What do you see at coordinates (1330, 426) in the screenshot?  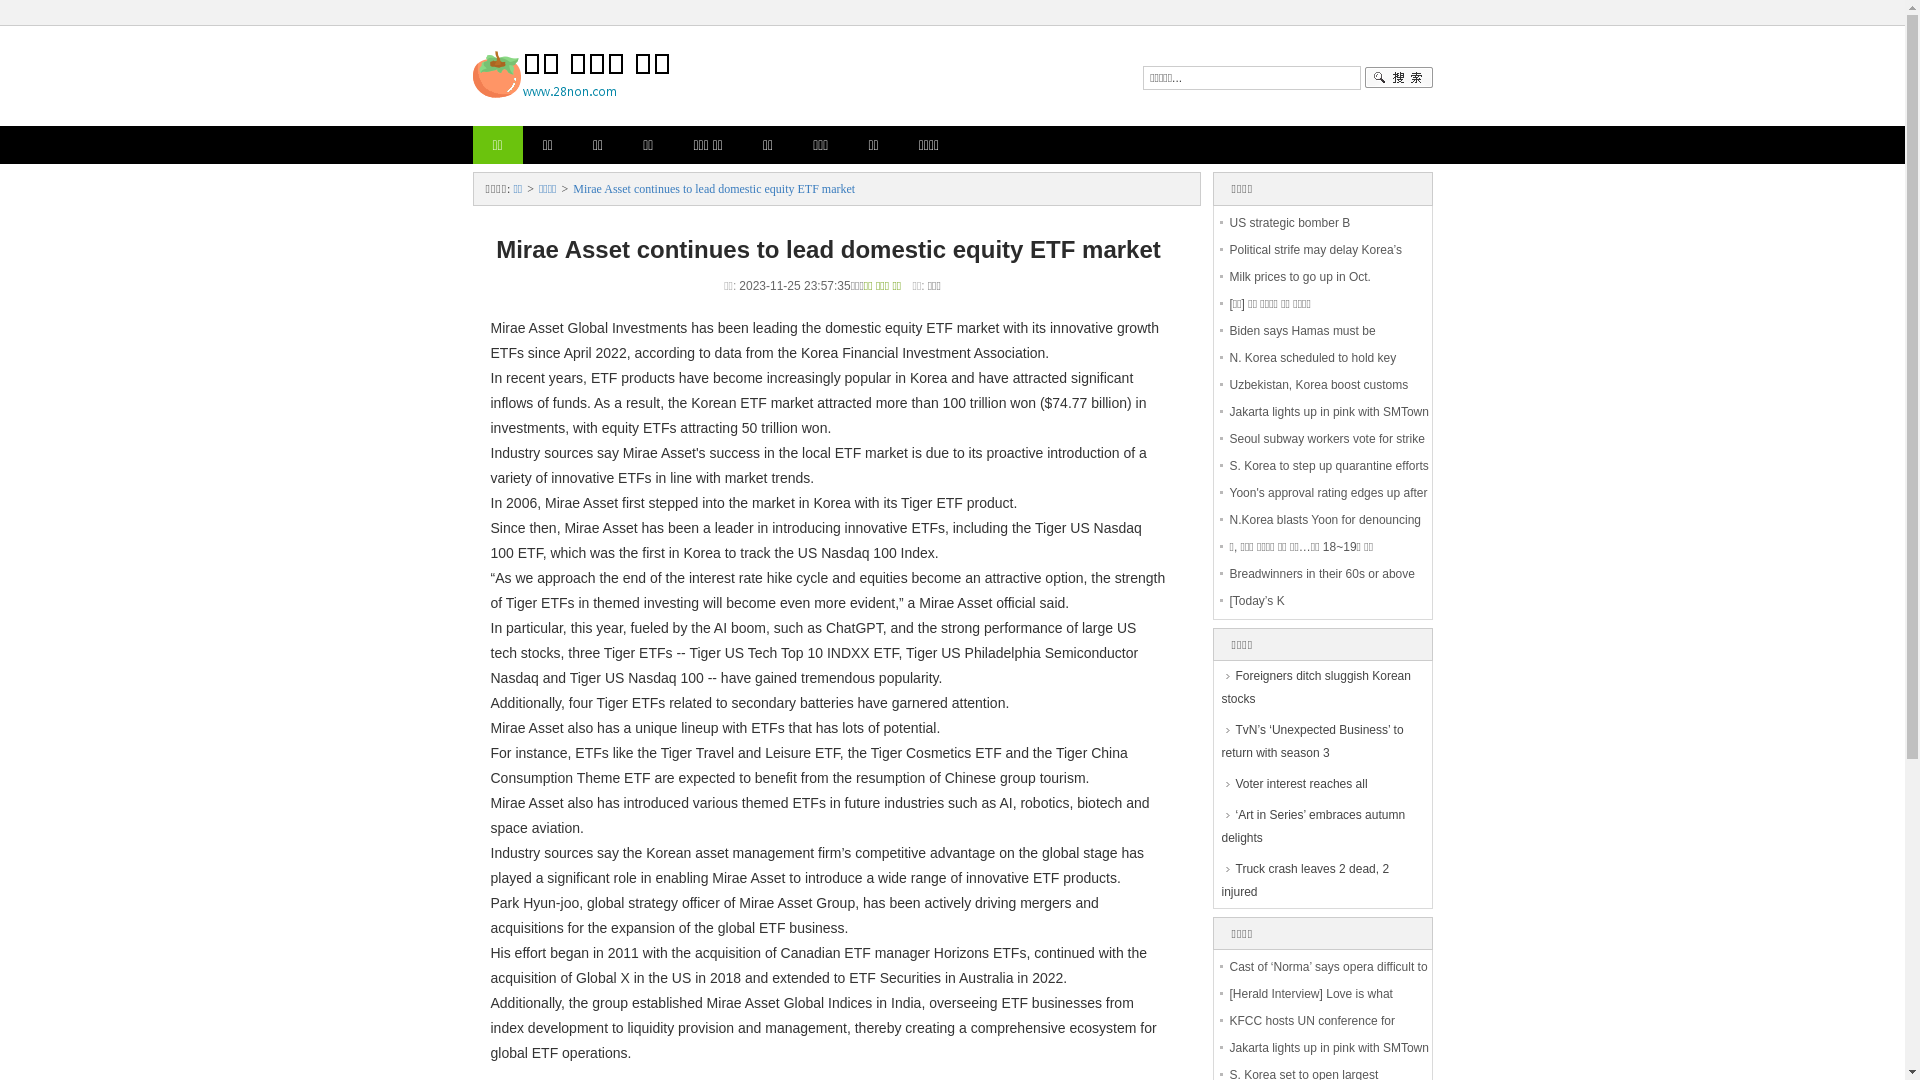 I see `Jakarta lights up in pink with SMTown Live 2023` at bounding box center [1330, 426].